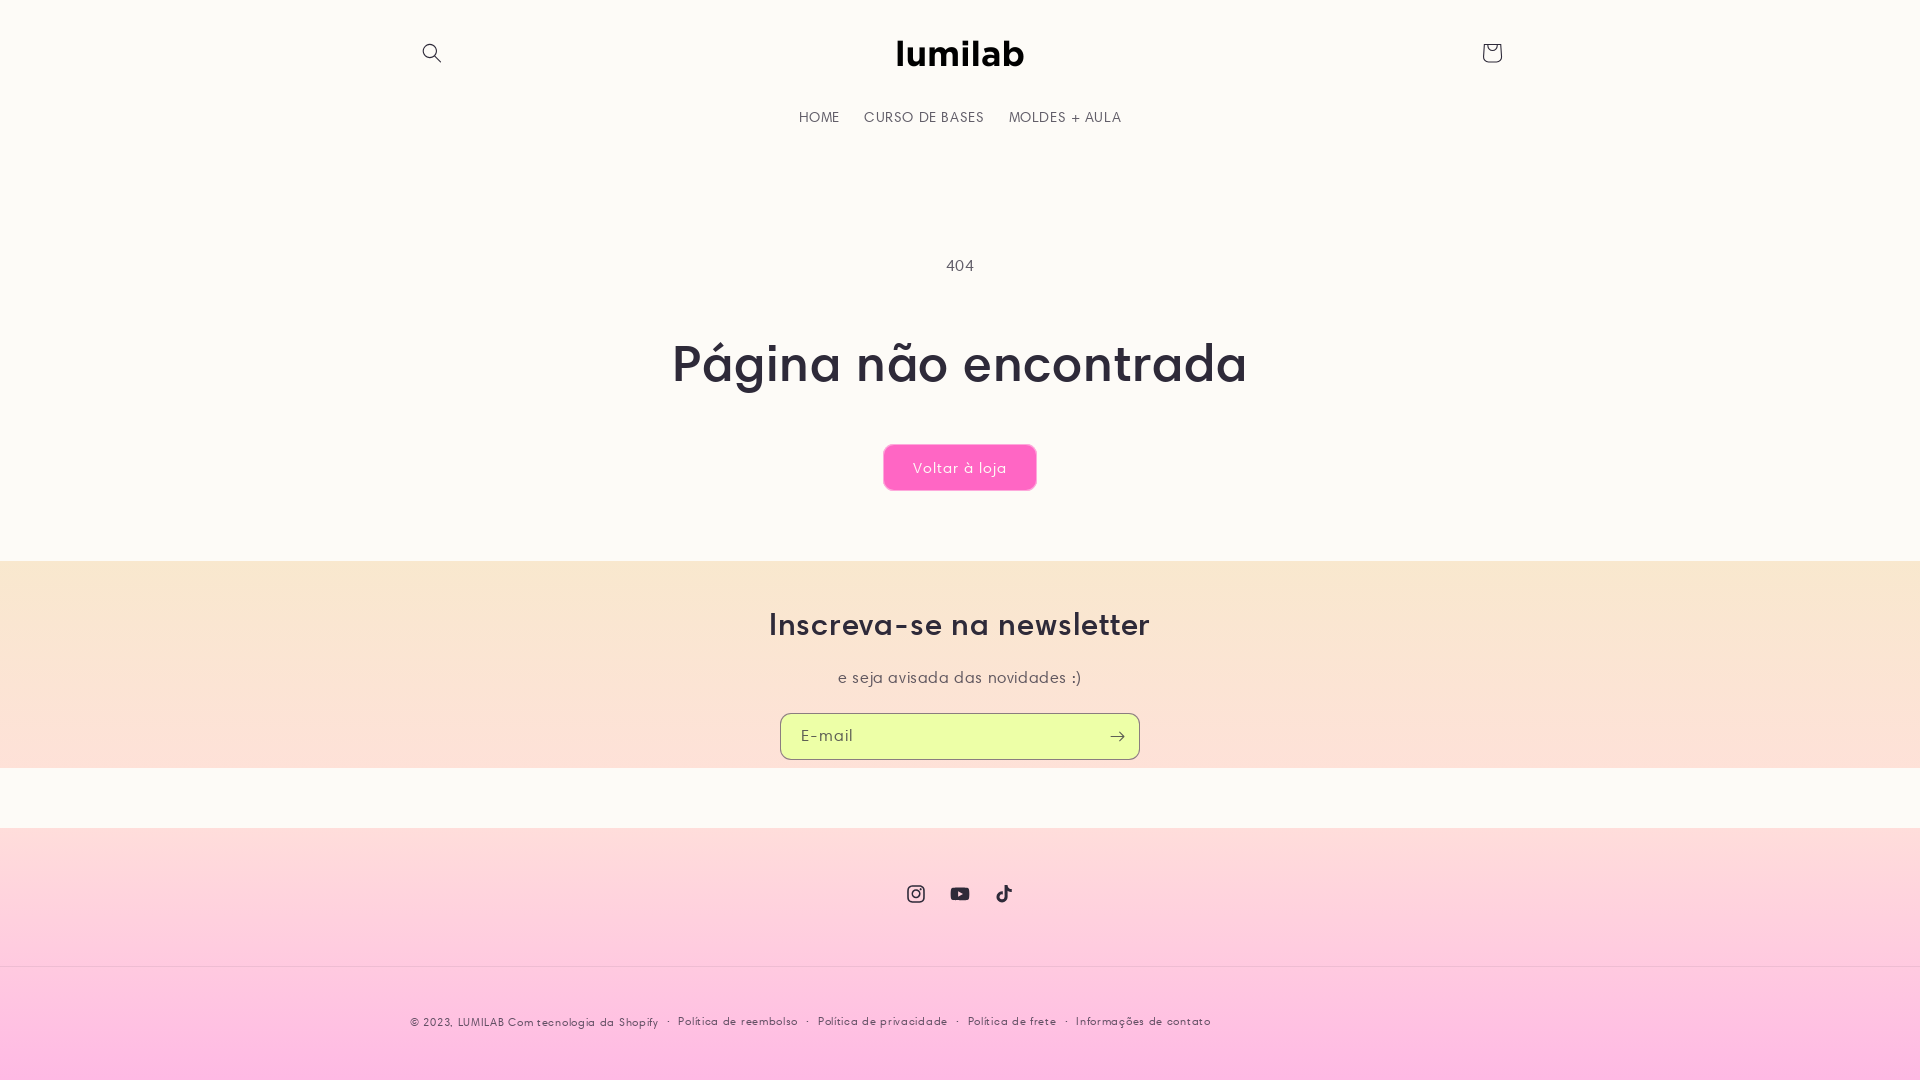 This screenshot has width=1920, height=1080. Describe the element at coordinates (820, 117) in the screenshot. I see `HOME` at that location.